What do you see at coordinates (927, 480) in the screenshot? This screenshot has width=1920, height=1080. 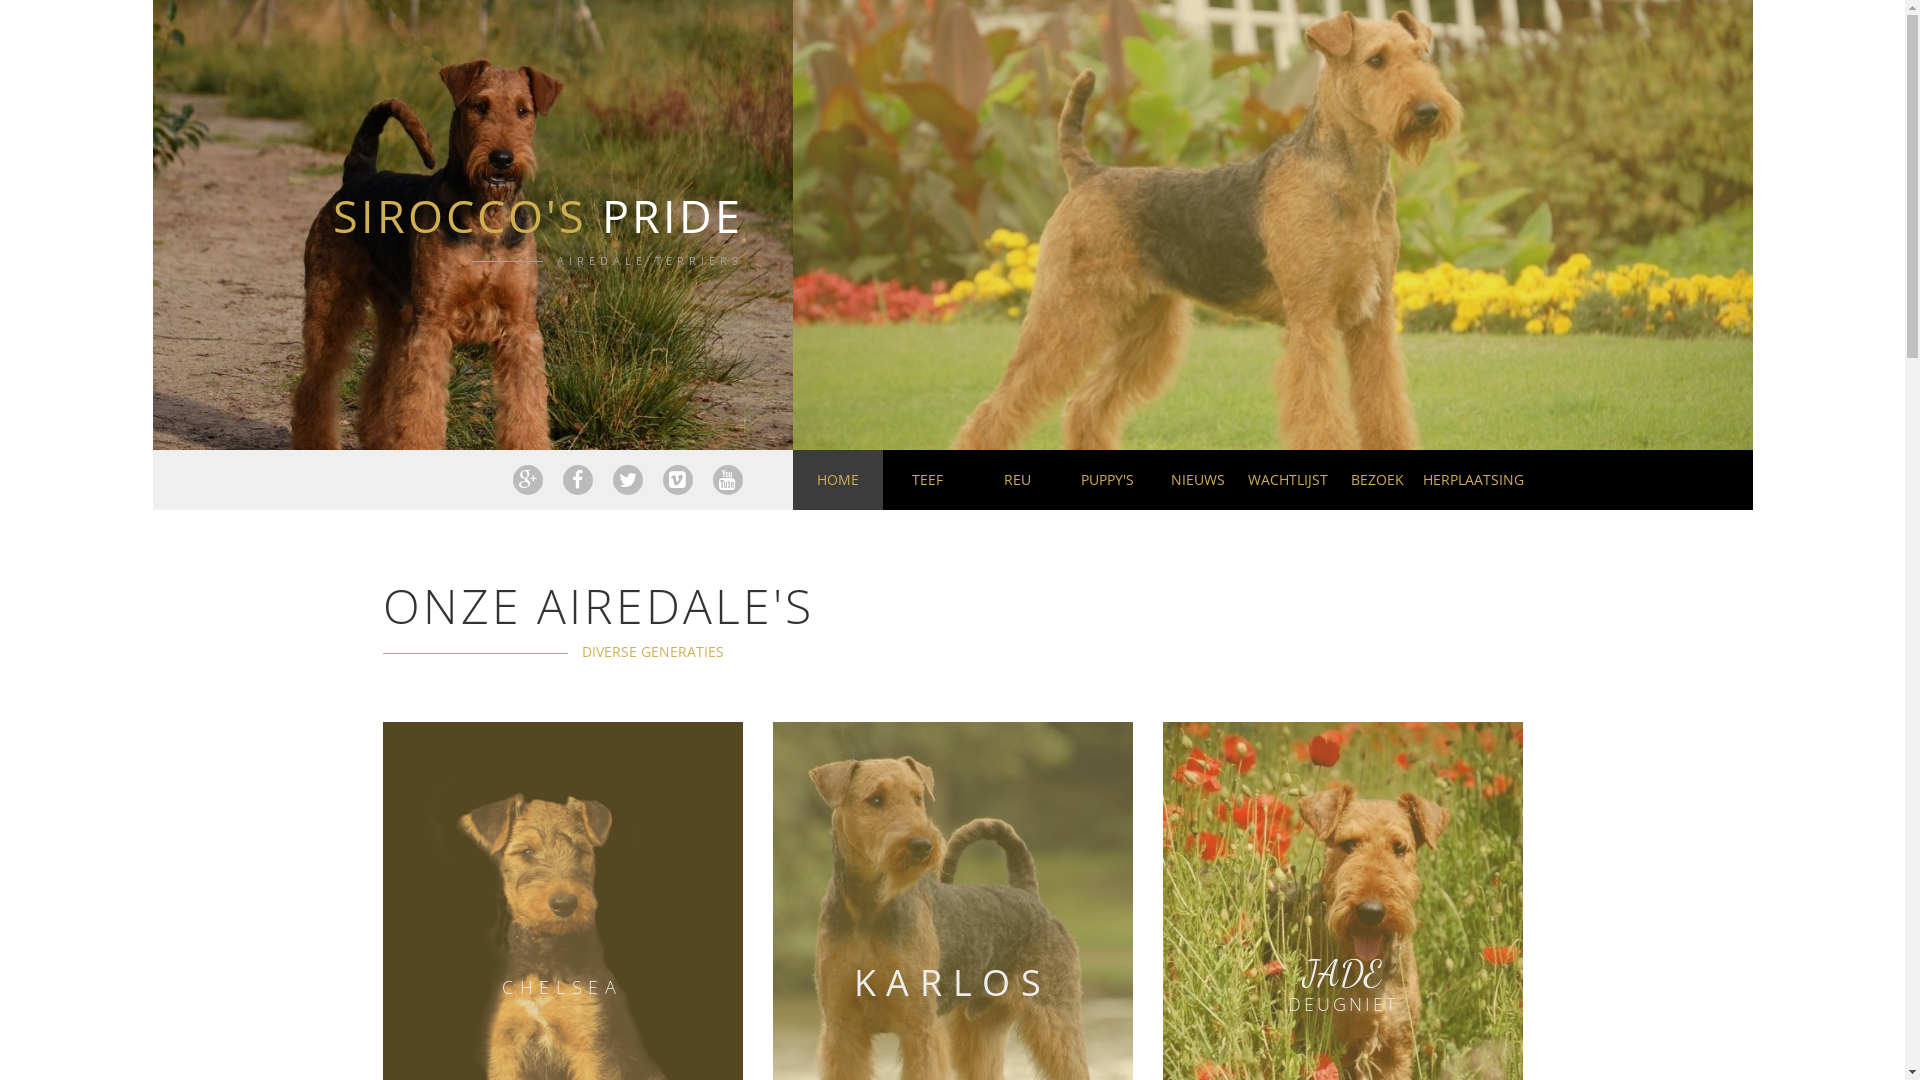 I see `TEEF` at bounding box center [927, 480].